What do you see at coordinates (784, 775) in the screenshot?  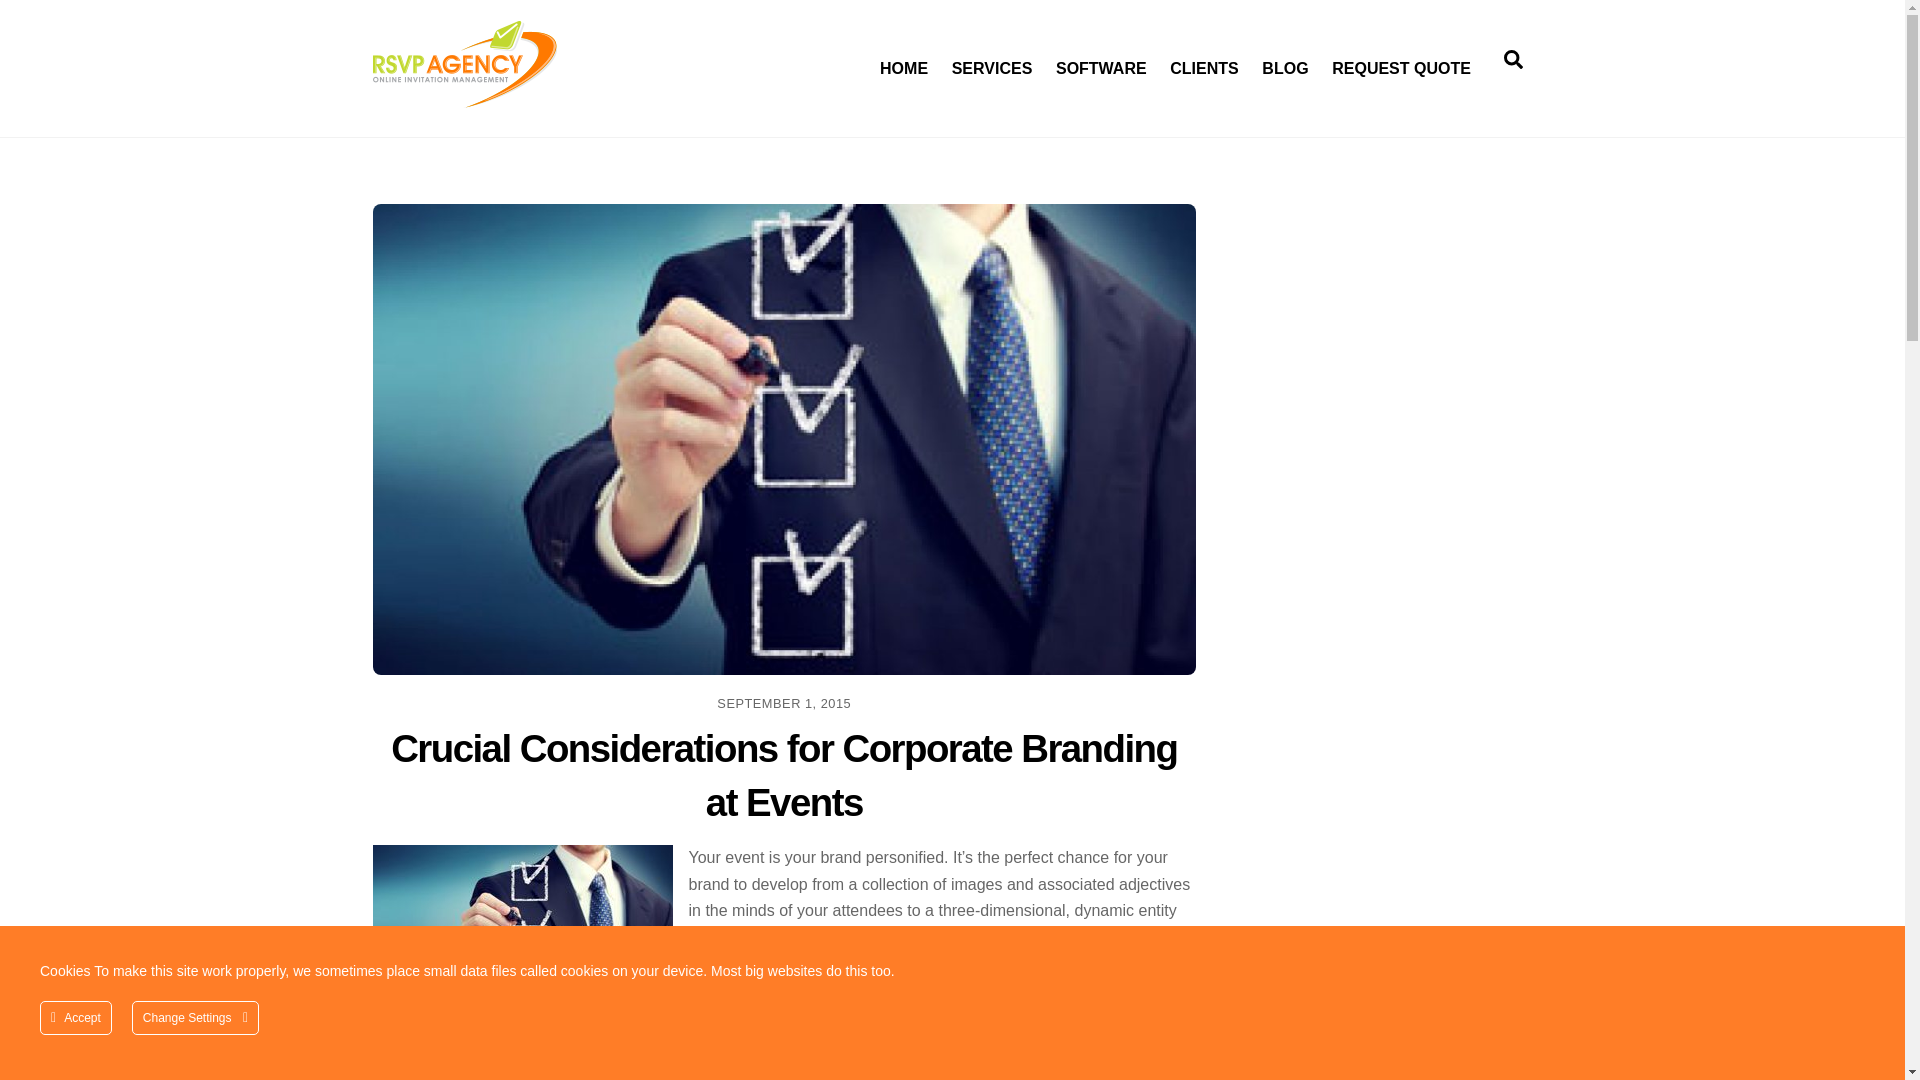 I see `The RSVP Agency` at bounding box center [784, 775].